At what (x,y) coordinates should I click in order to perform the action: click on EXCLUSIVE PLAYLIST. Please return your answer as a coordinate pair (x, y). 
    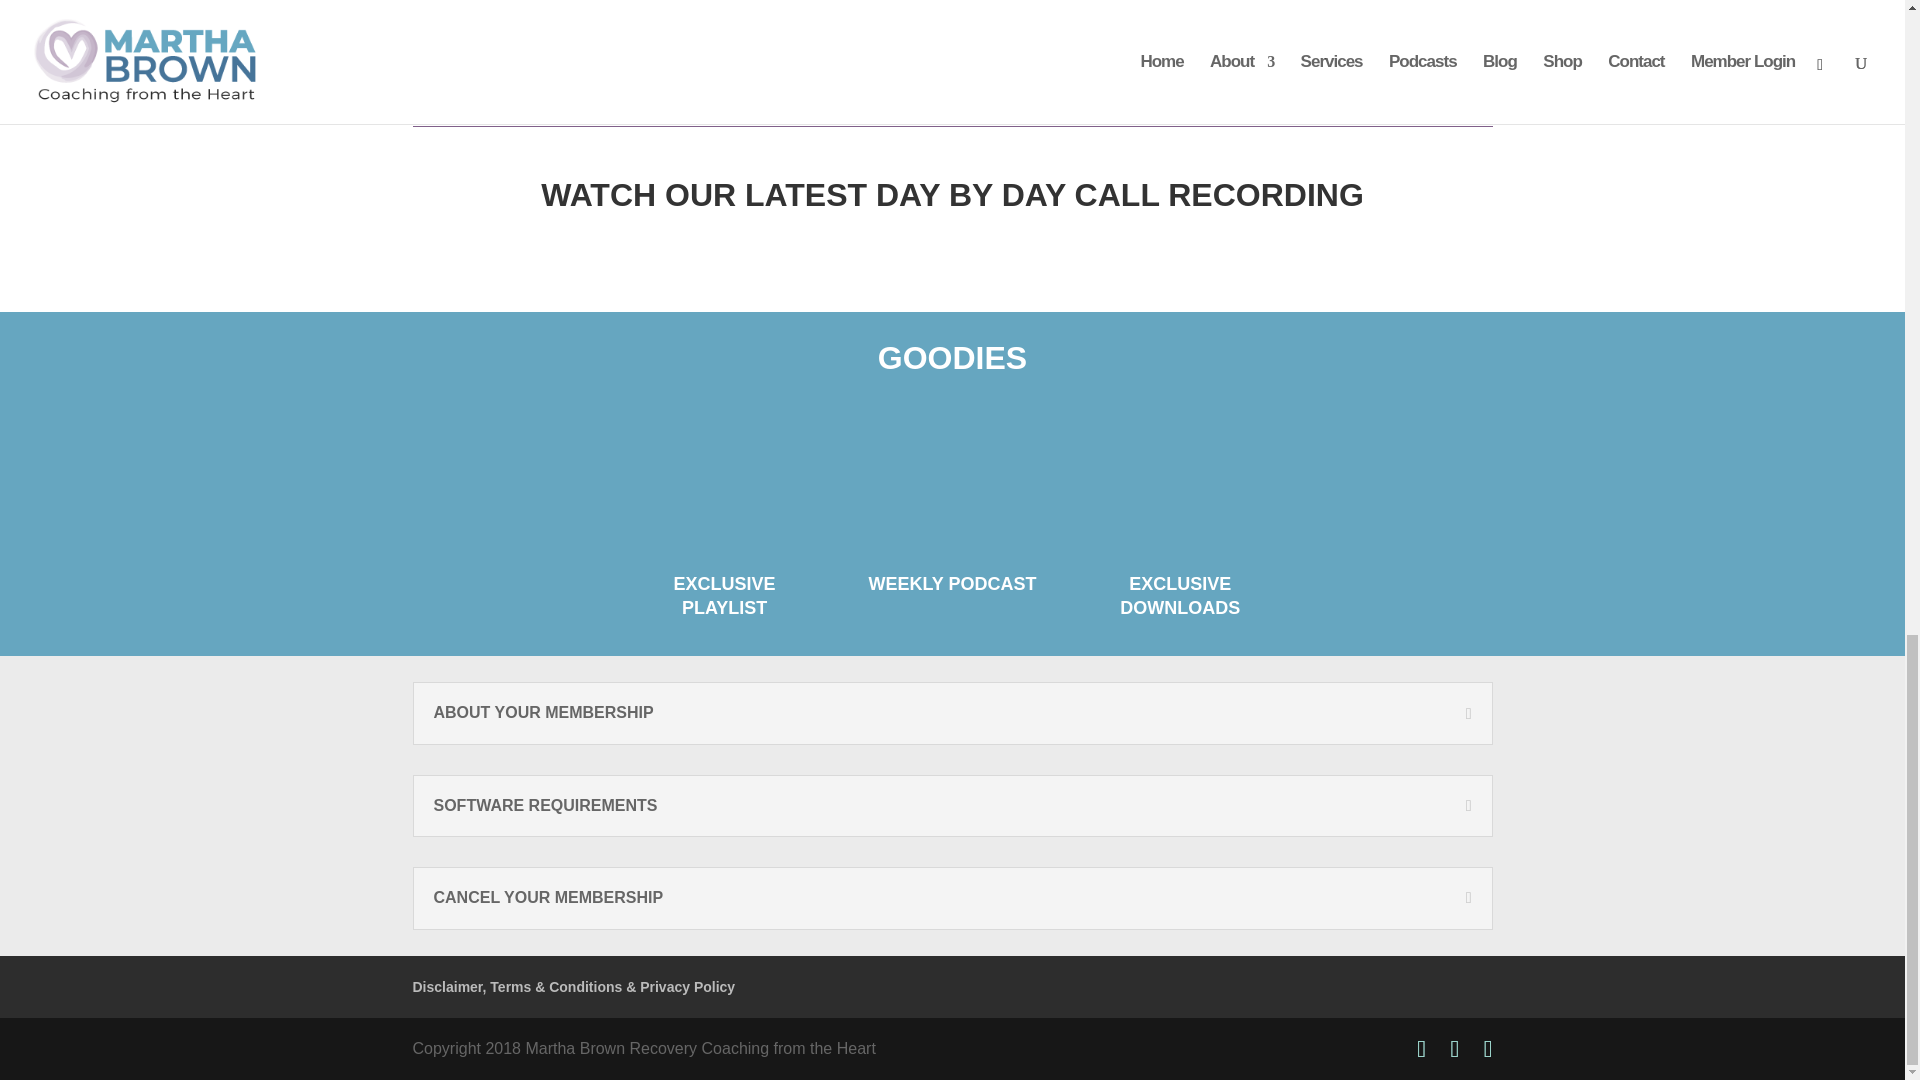
    Looking at the image, I should click on (724, 594).